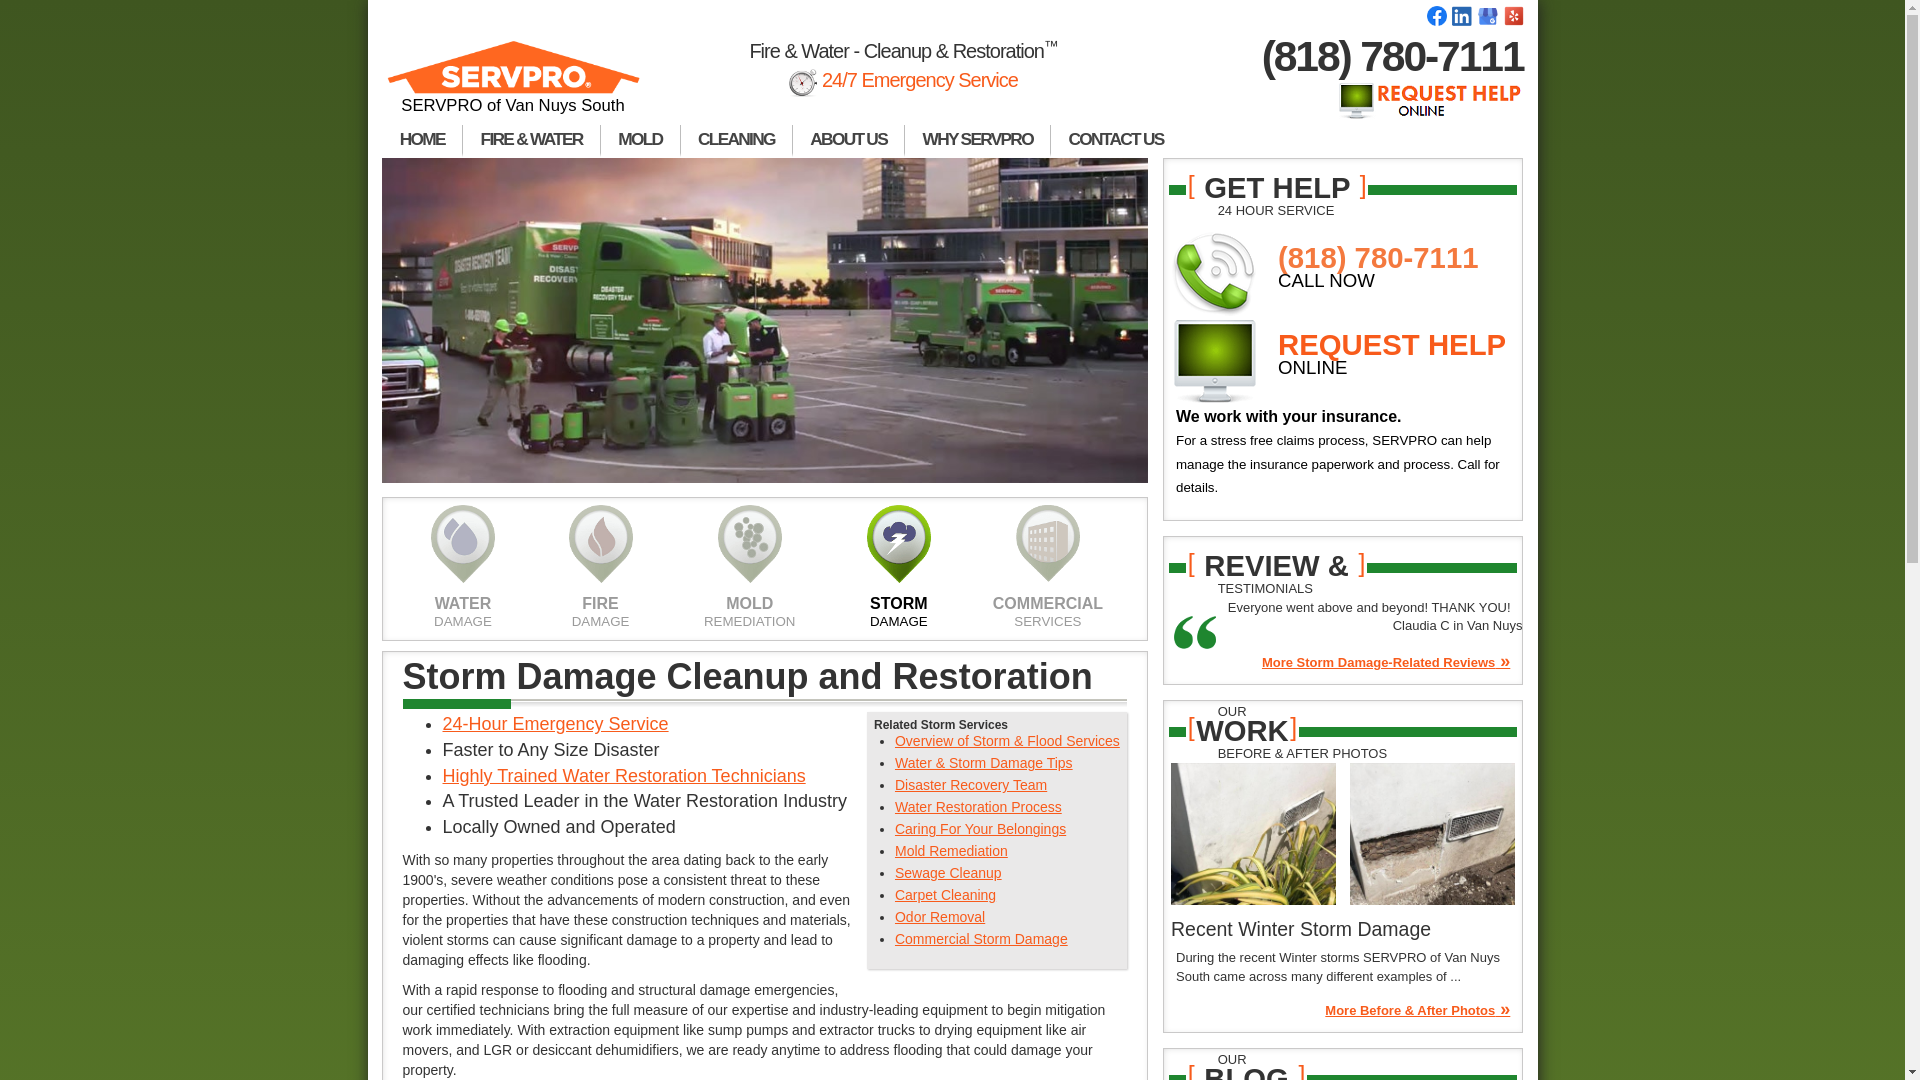 The height and width of the screenshot is (1080, 1920). Describe the element at coordinates (422, 140) in the screenshot. I see `HOME` at that location.